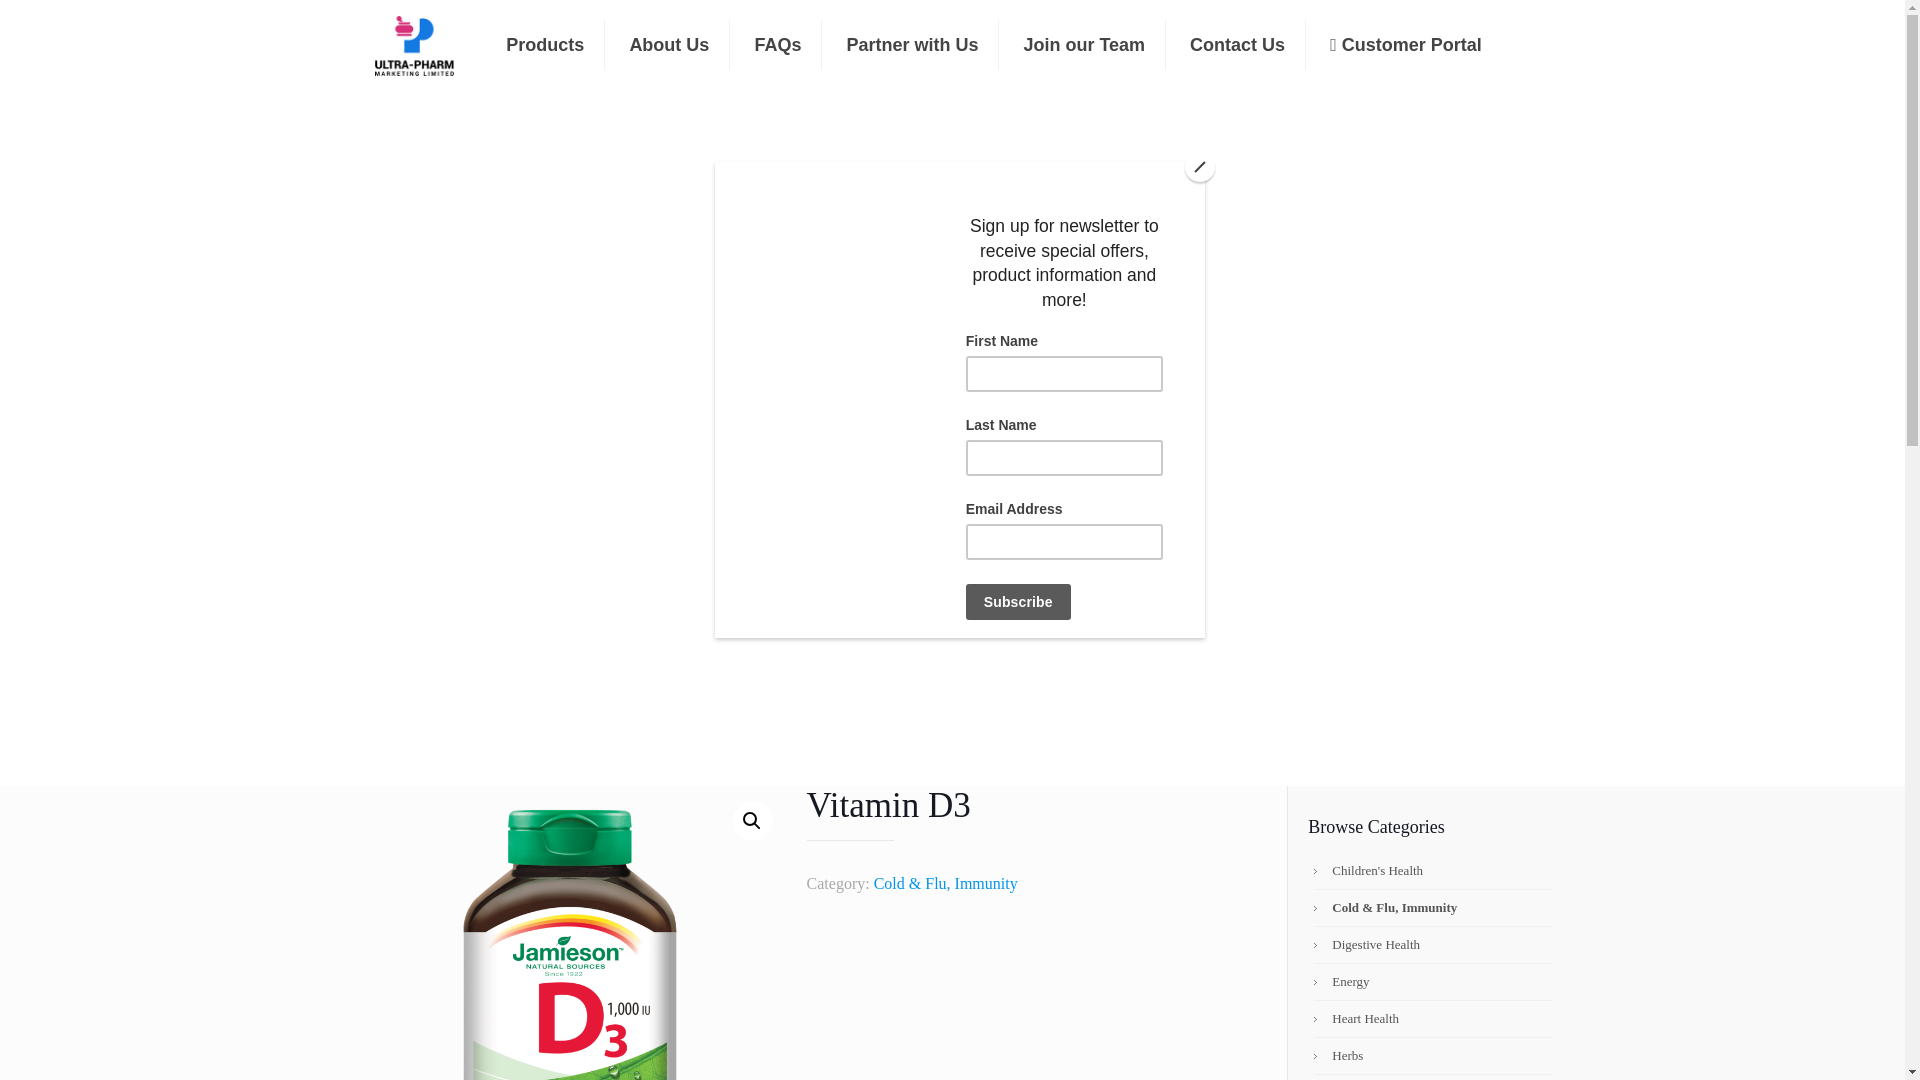 The width and height of the screenshot is (1920, 1080). What do you see at coordinates (1438, 870) in the screenshot?
I see `Children'S Health` at bounding box center [1438, 870].